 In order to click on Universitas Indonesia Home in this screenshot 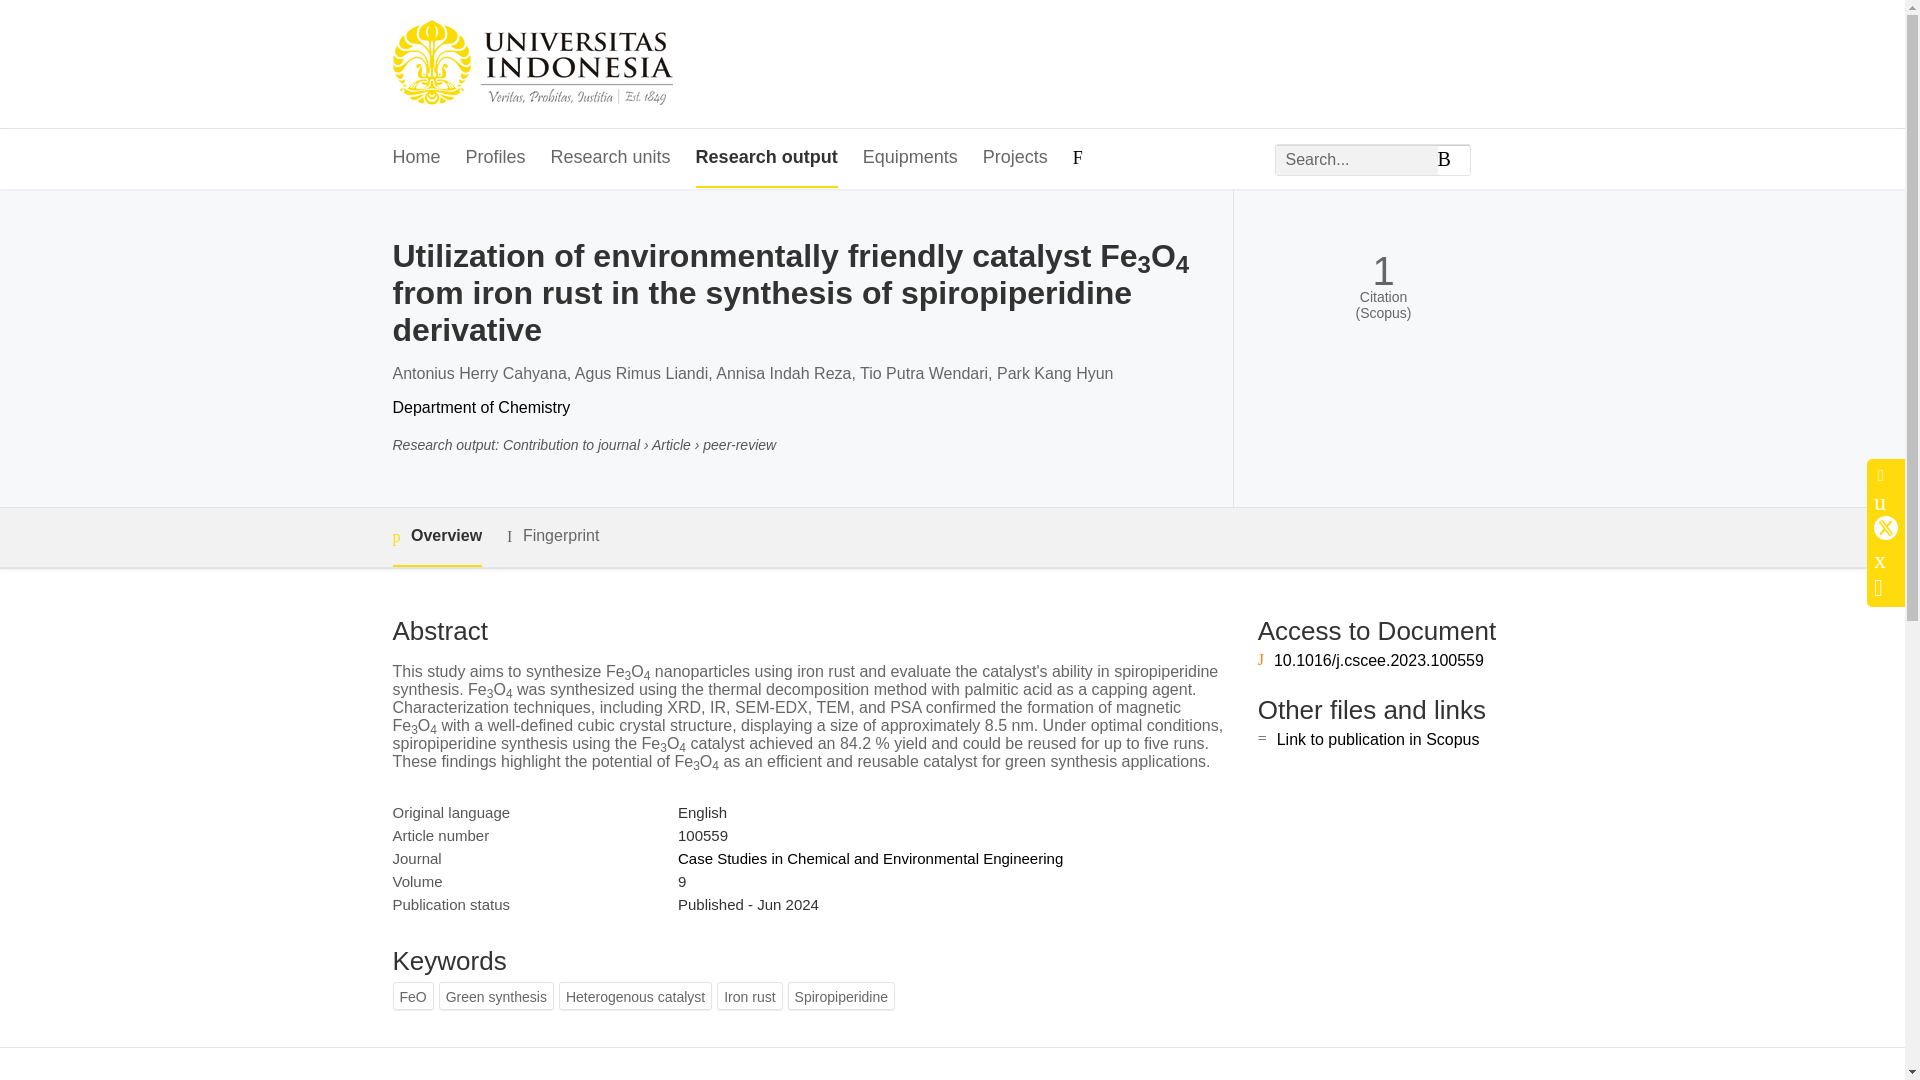, I will do `click(532, 64)`.